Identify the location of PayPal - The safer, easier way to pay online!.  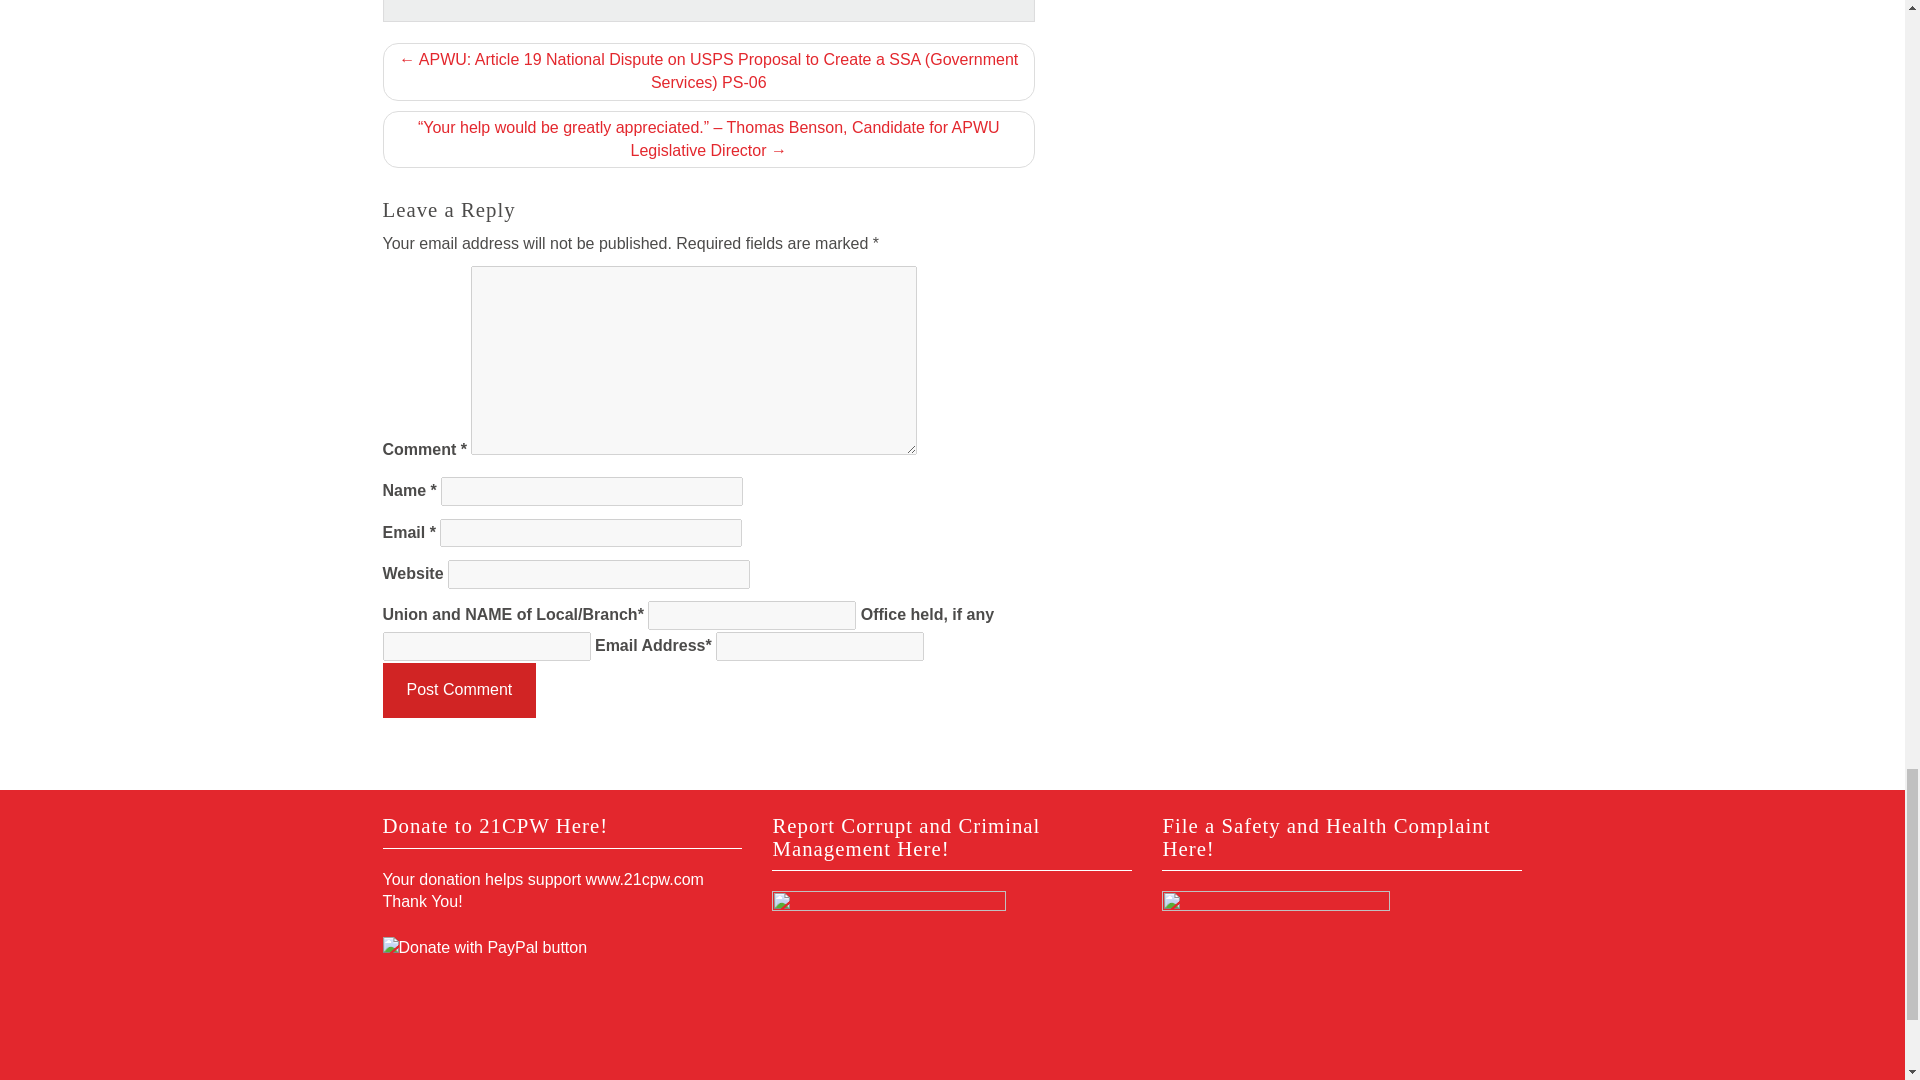
(484, 948).